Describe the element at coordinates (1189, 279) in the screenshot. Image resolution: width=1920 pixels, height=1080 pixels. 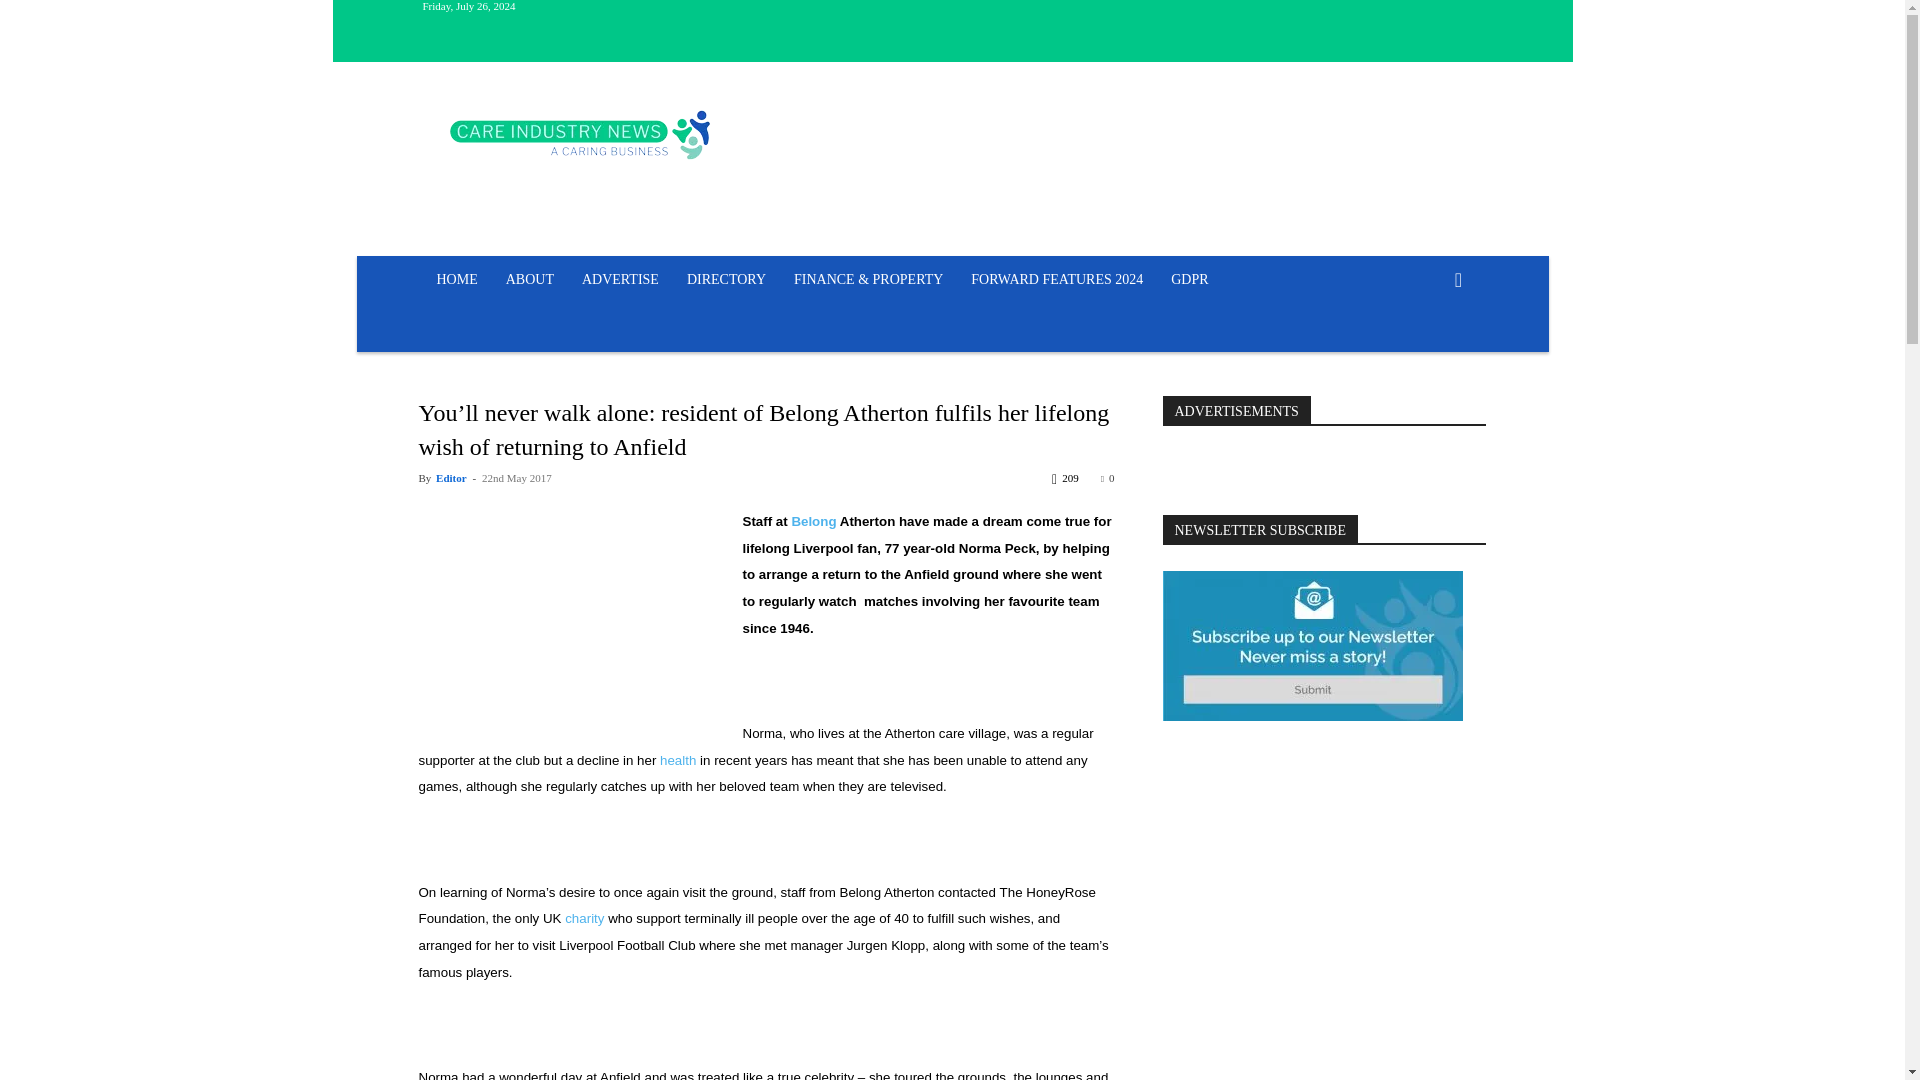
I see `GDPR` at that location.